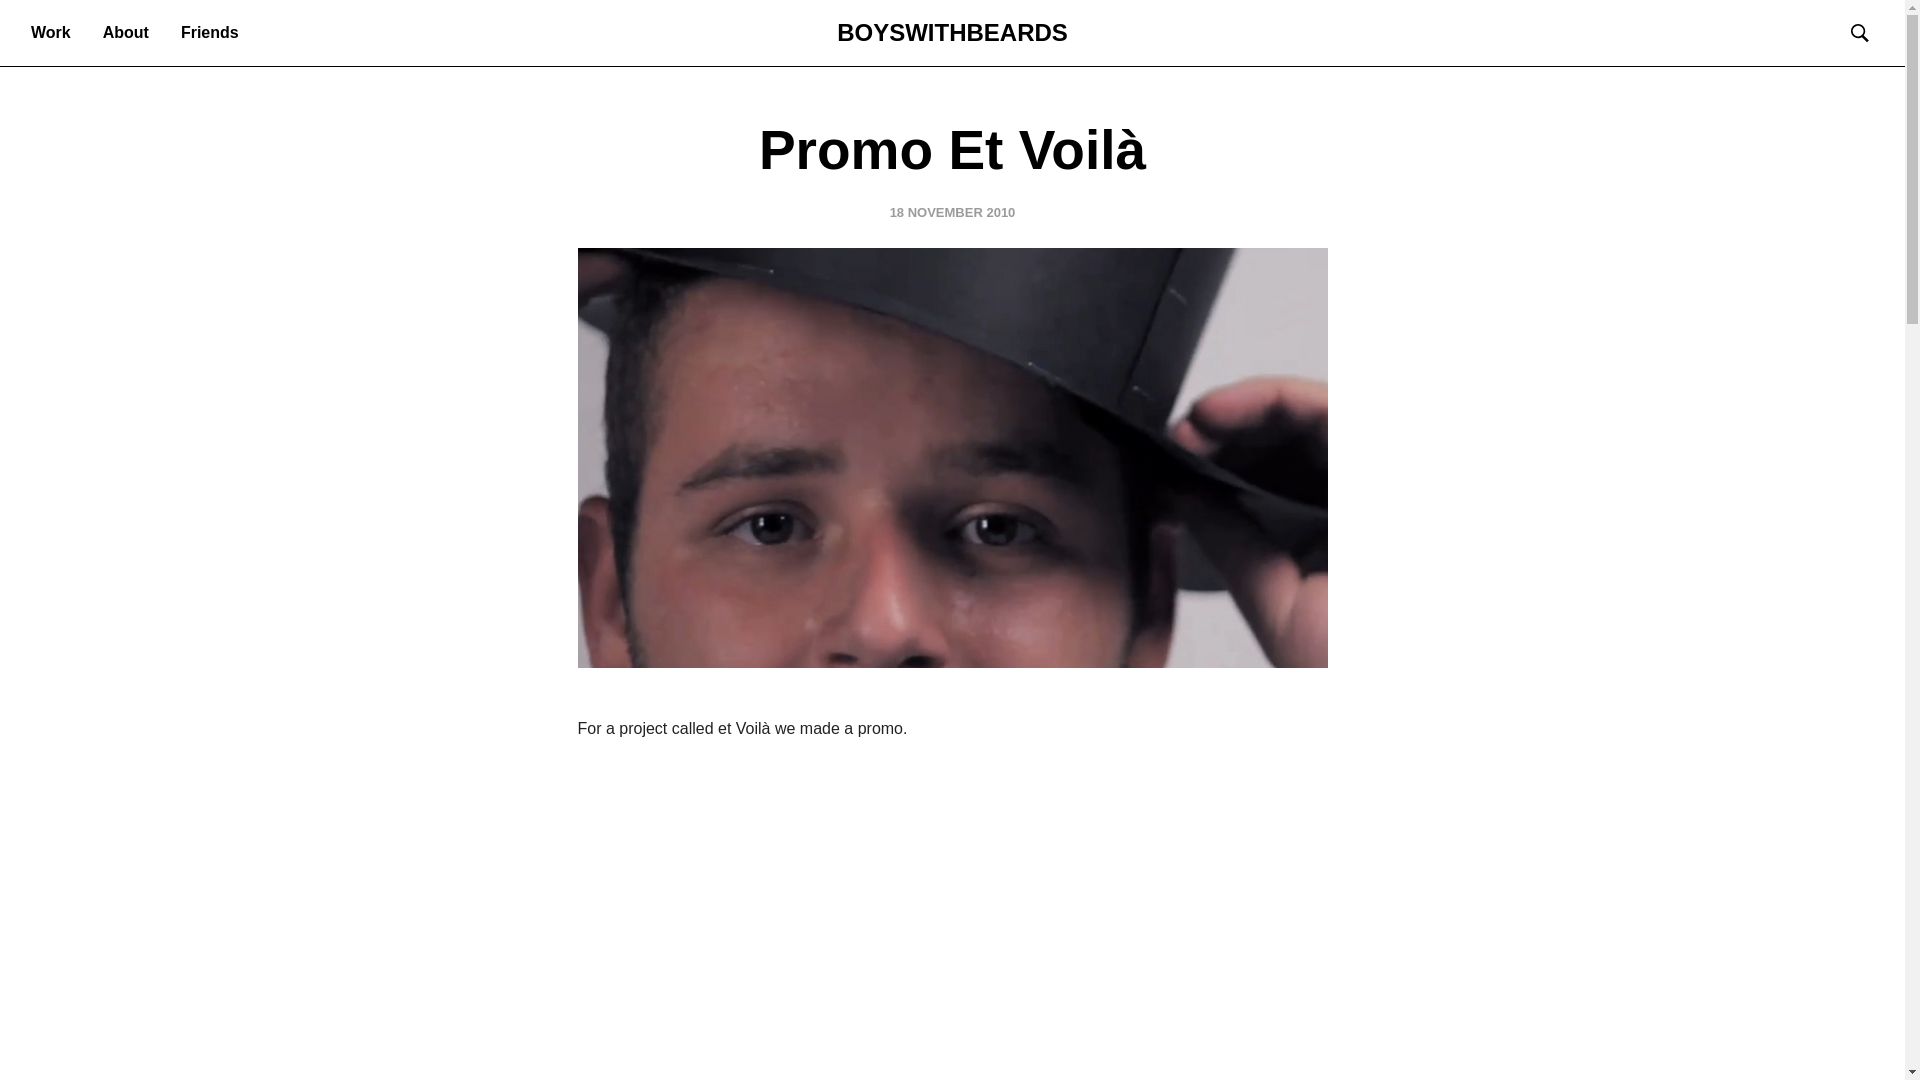 This screenshot has height=1080, width=1920. What do you see at coordinates (952, 32) in the screenshot?
I see `BOYSWITHBEARDS` at bounding box center [952, 32].